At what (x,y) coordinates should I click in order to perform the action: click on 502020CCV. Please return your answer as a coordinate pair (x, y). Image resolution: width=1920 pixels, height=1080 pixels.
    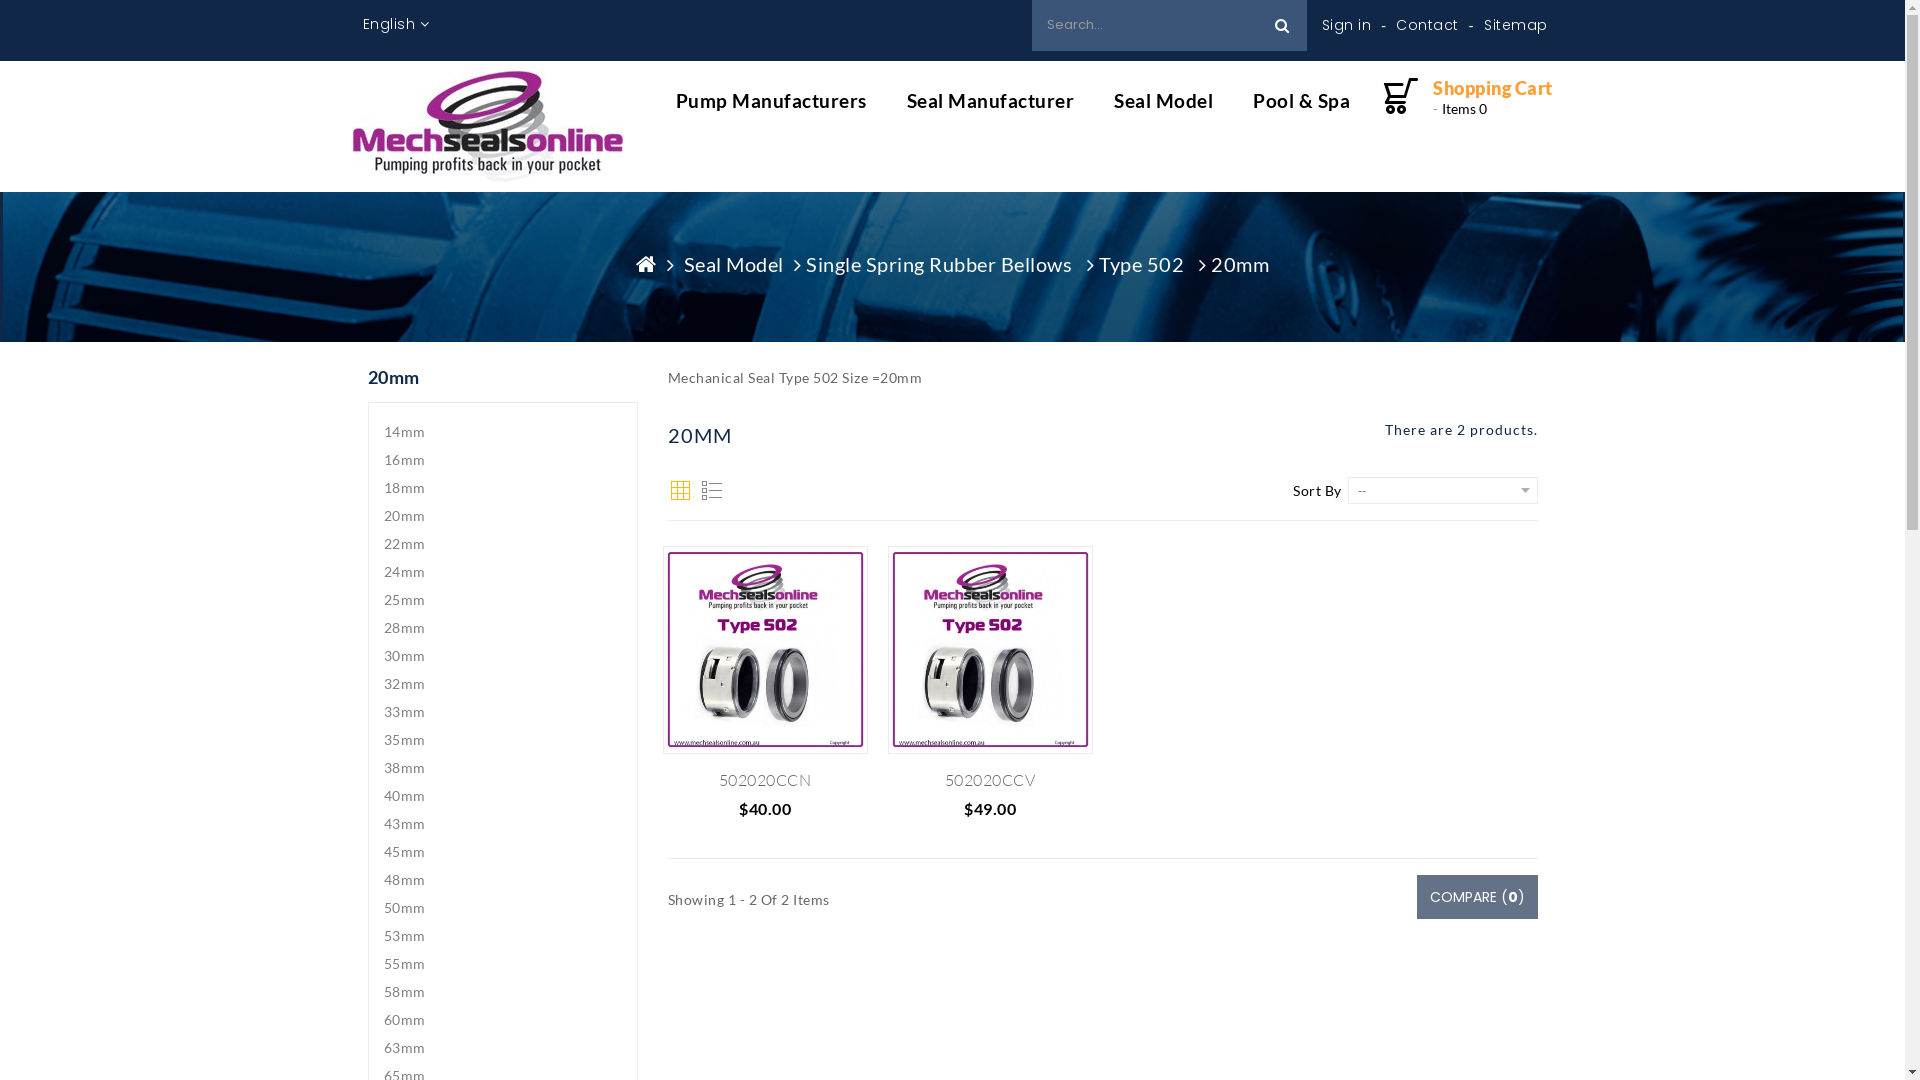
    Looking at the image, I should click on (990, 650).